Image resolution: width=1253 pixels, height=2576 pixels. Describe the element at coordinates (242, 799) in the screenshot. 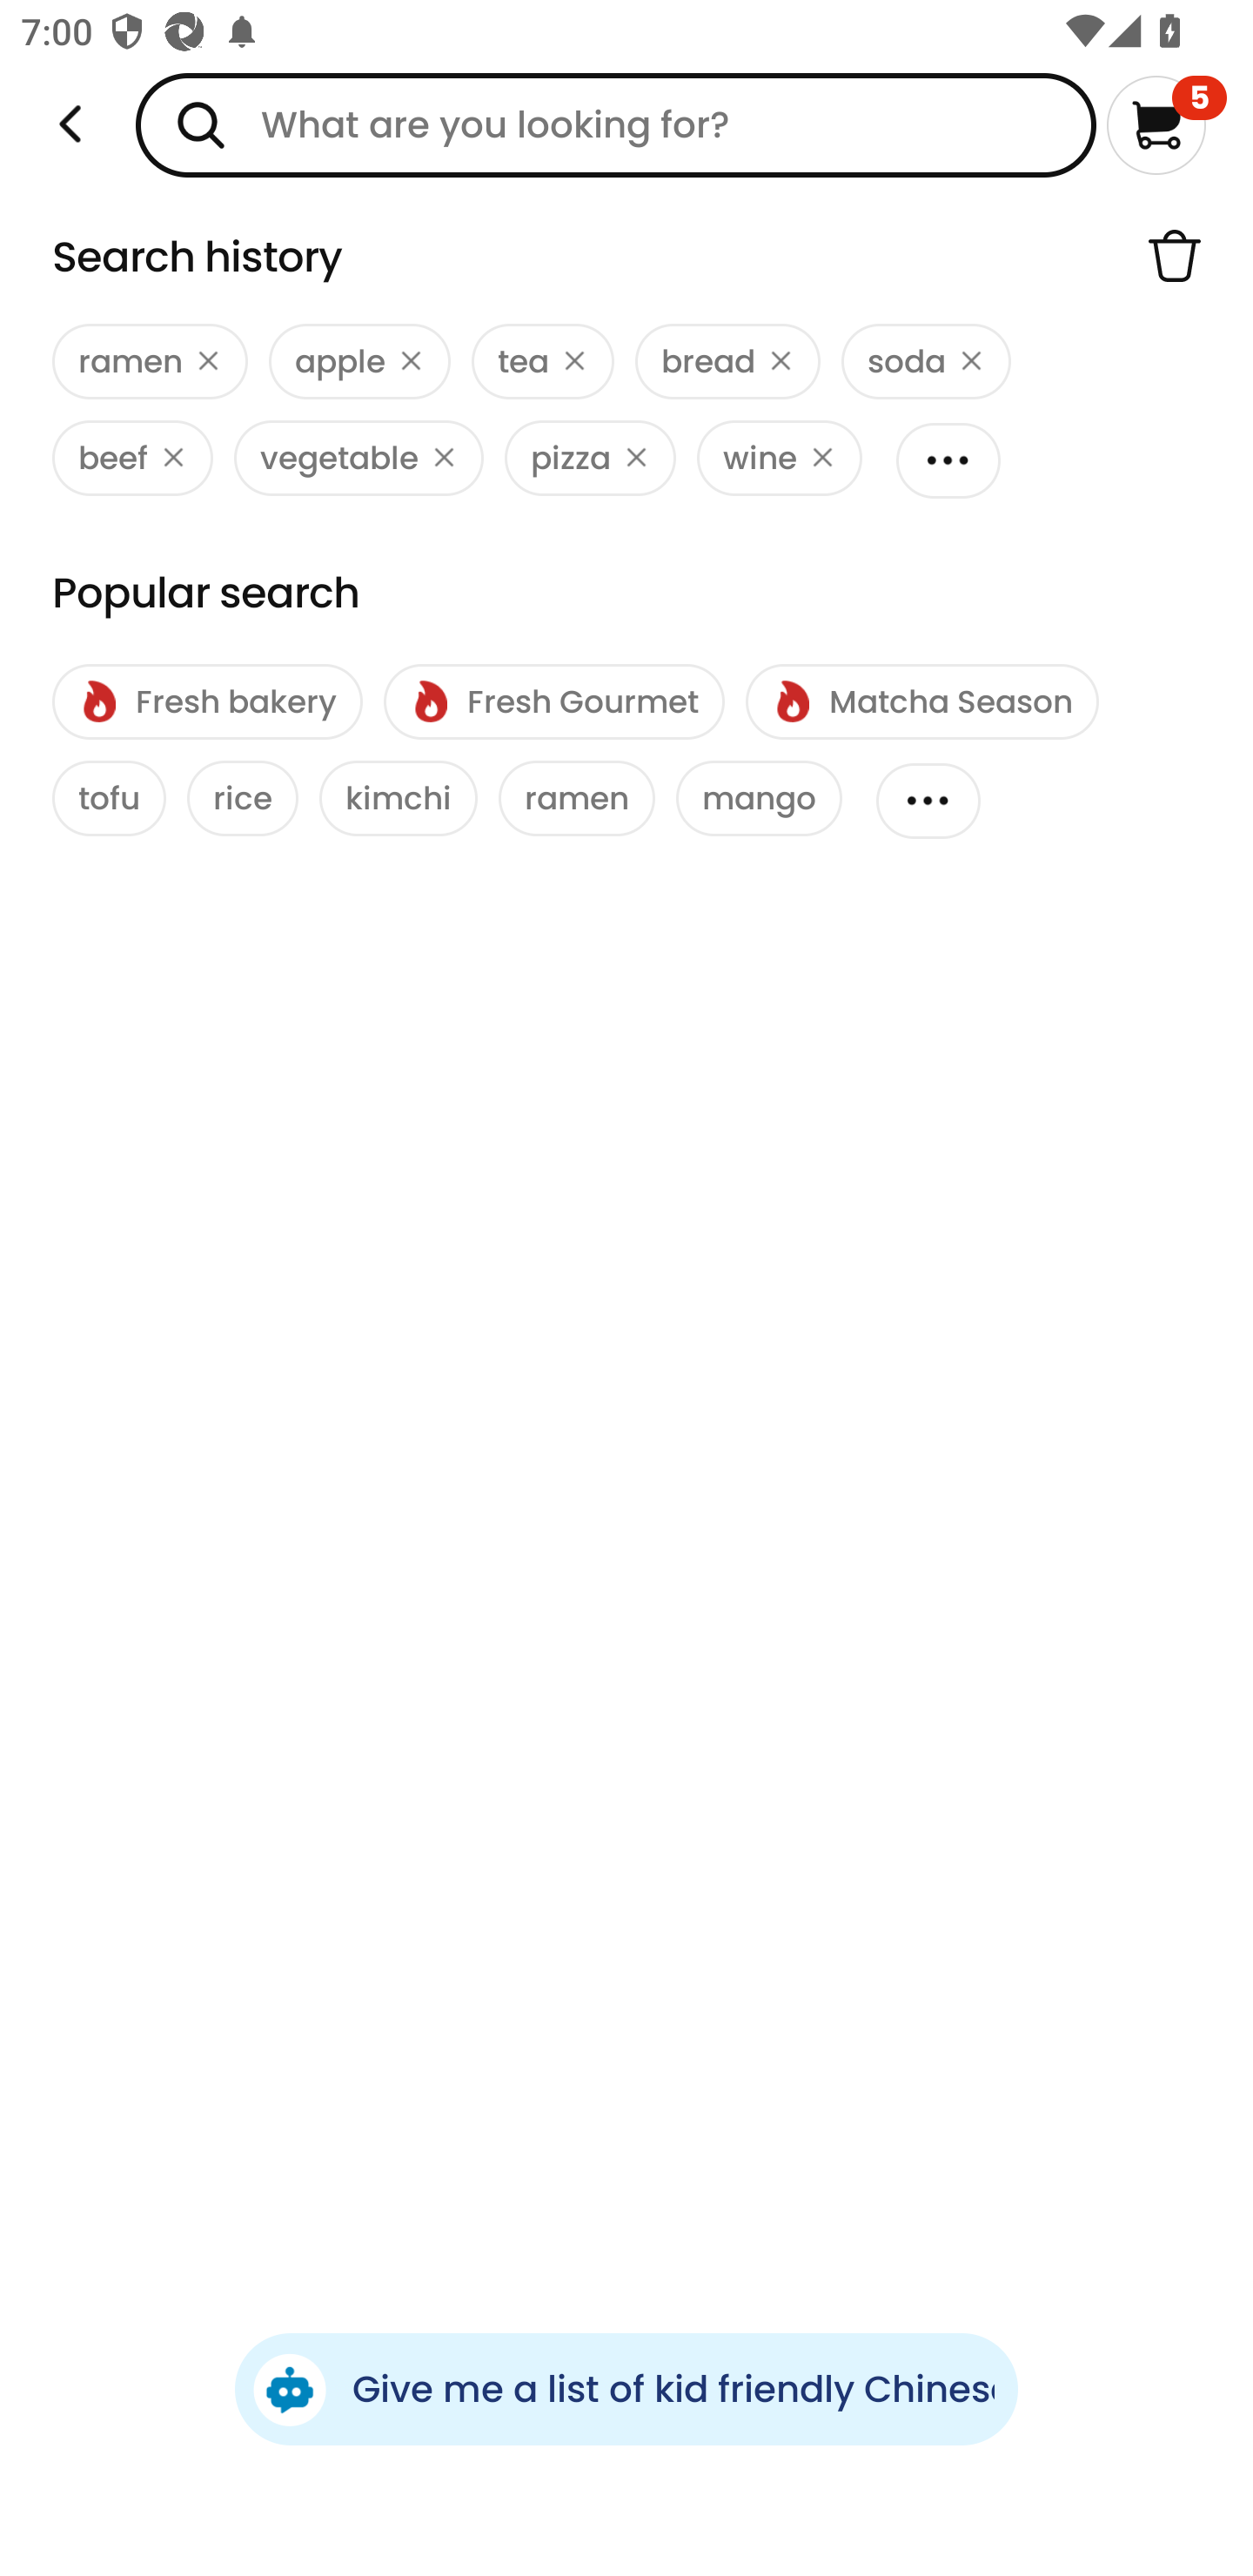

I see `rice` at that location.